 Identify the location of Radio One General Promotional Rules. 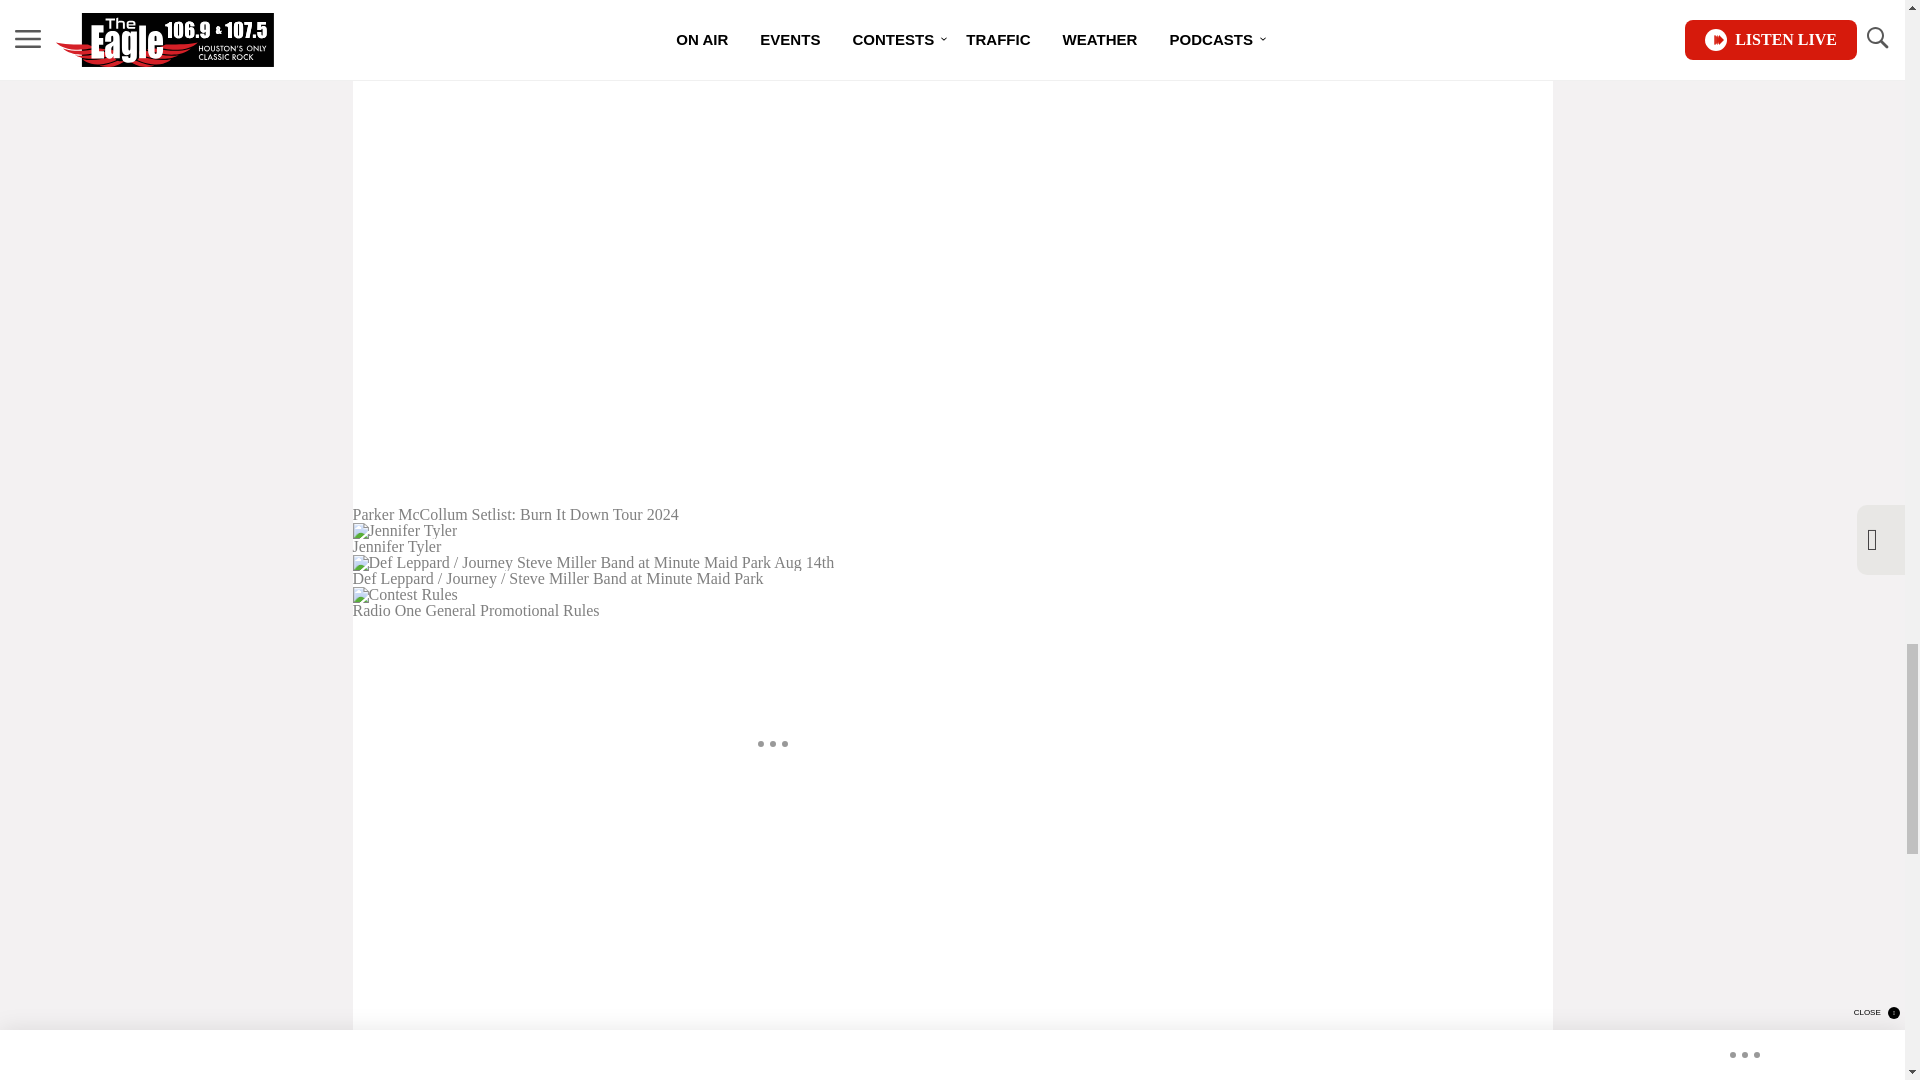
(772, 602).